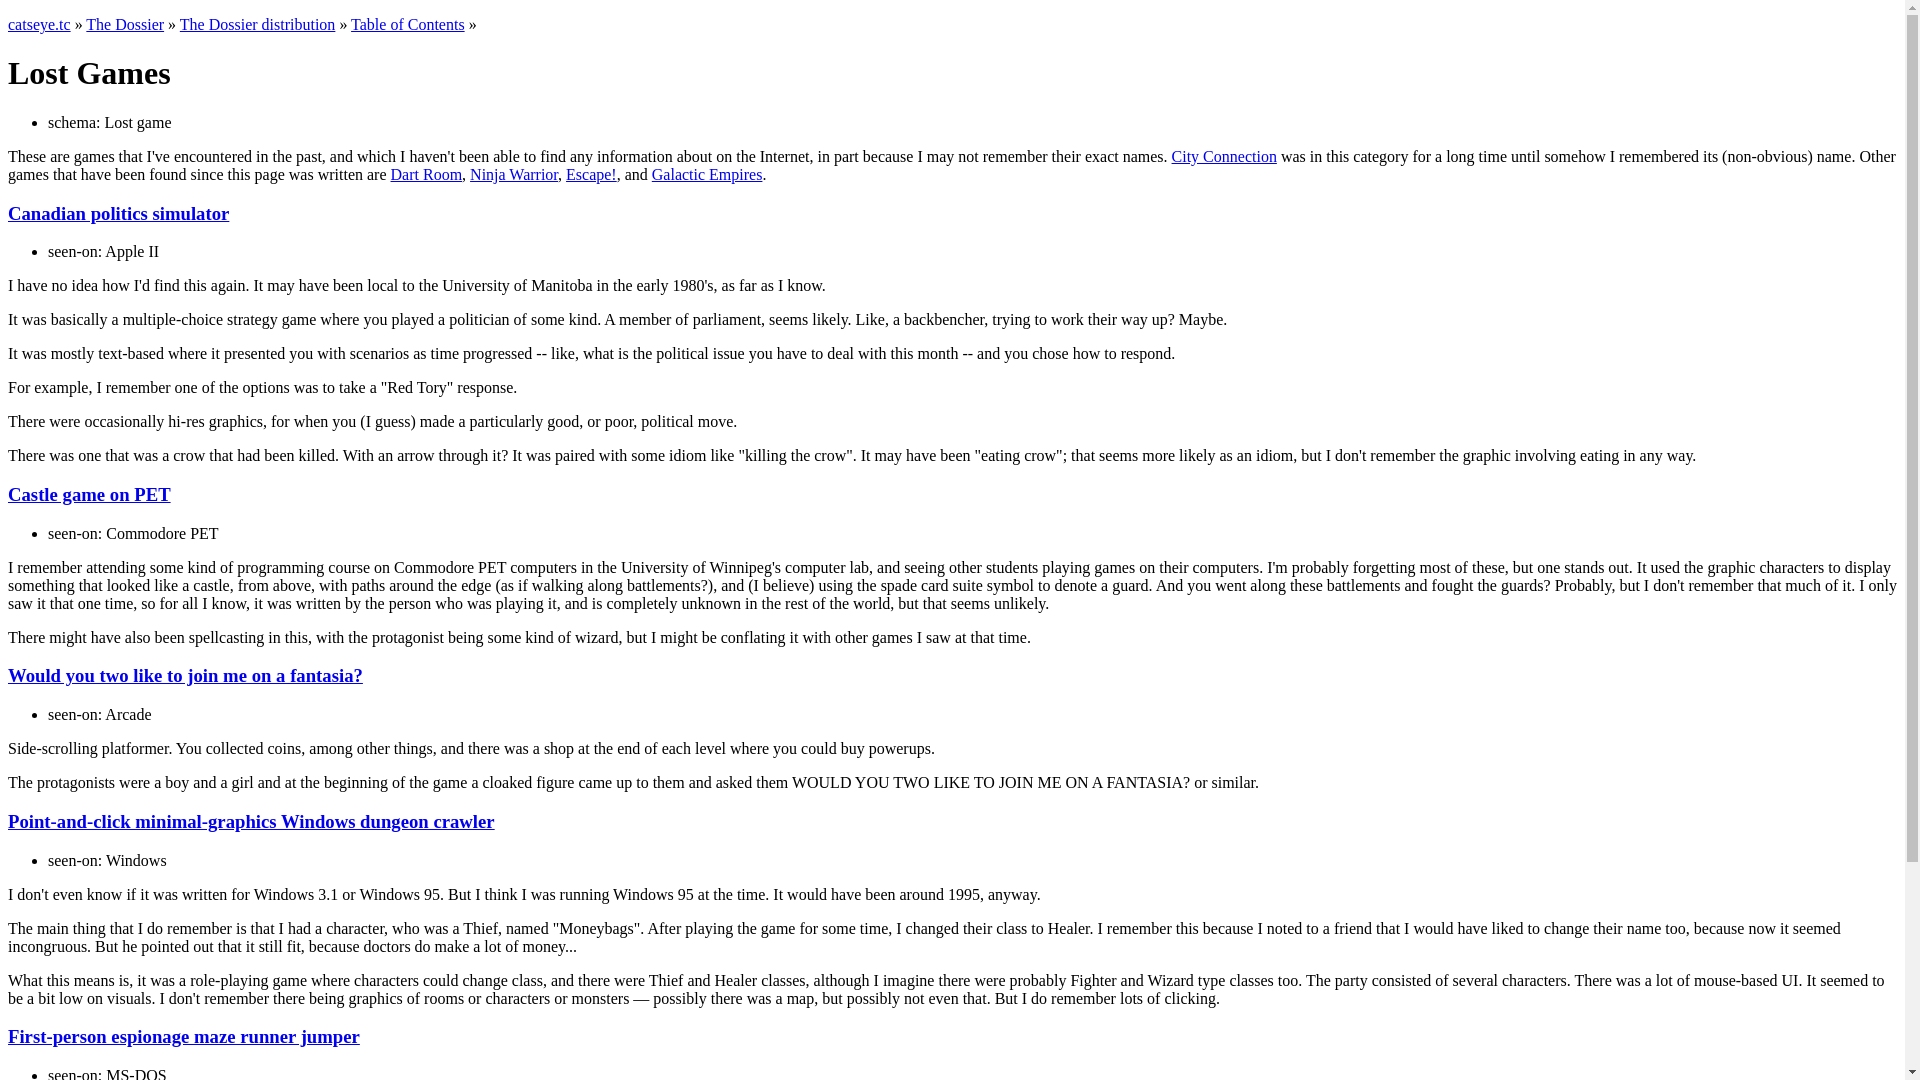 This screenshot has width=1920, height=1080. I want to click on The Dossier distribution, so click(258, 24).